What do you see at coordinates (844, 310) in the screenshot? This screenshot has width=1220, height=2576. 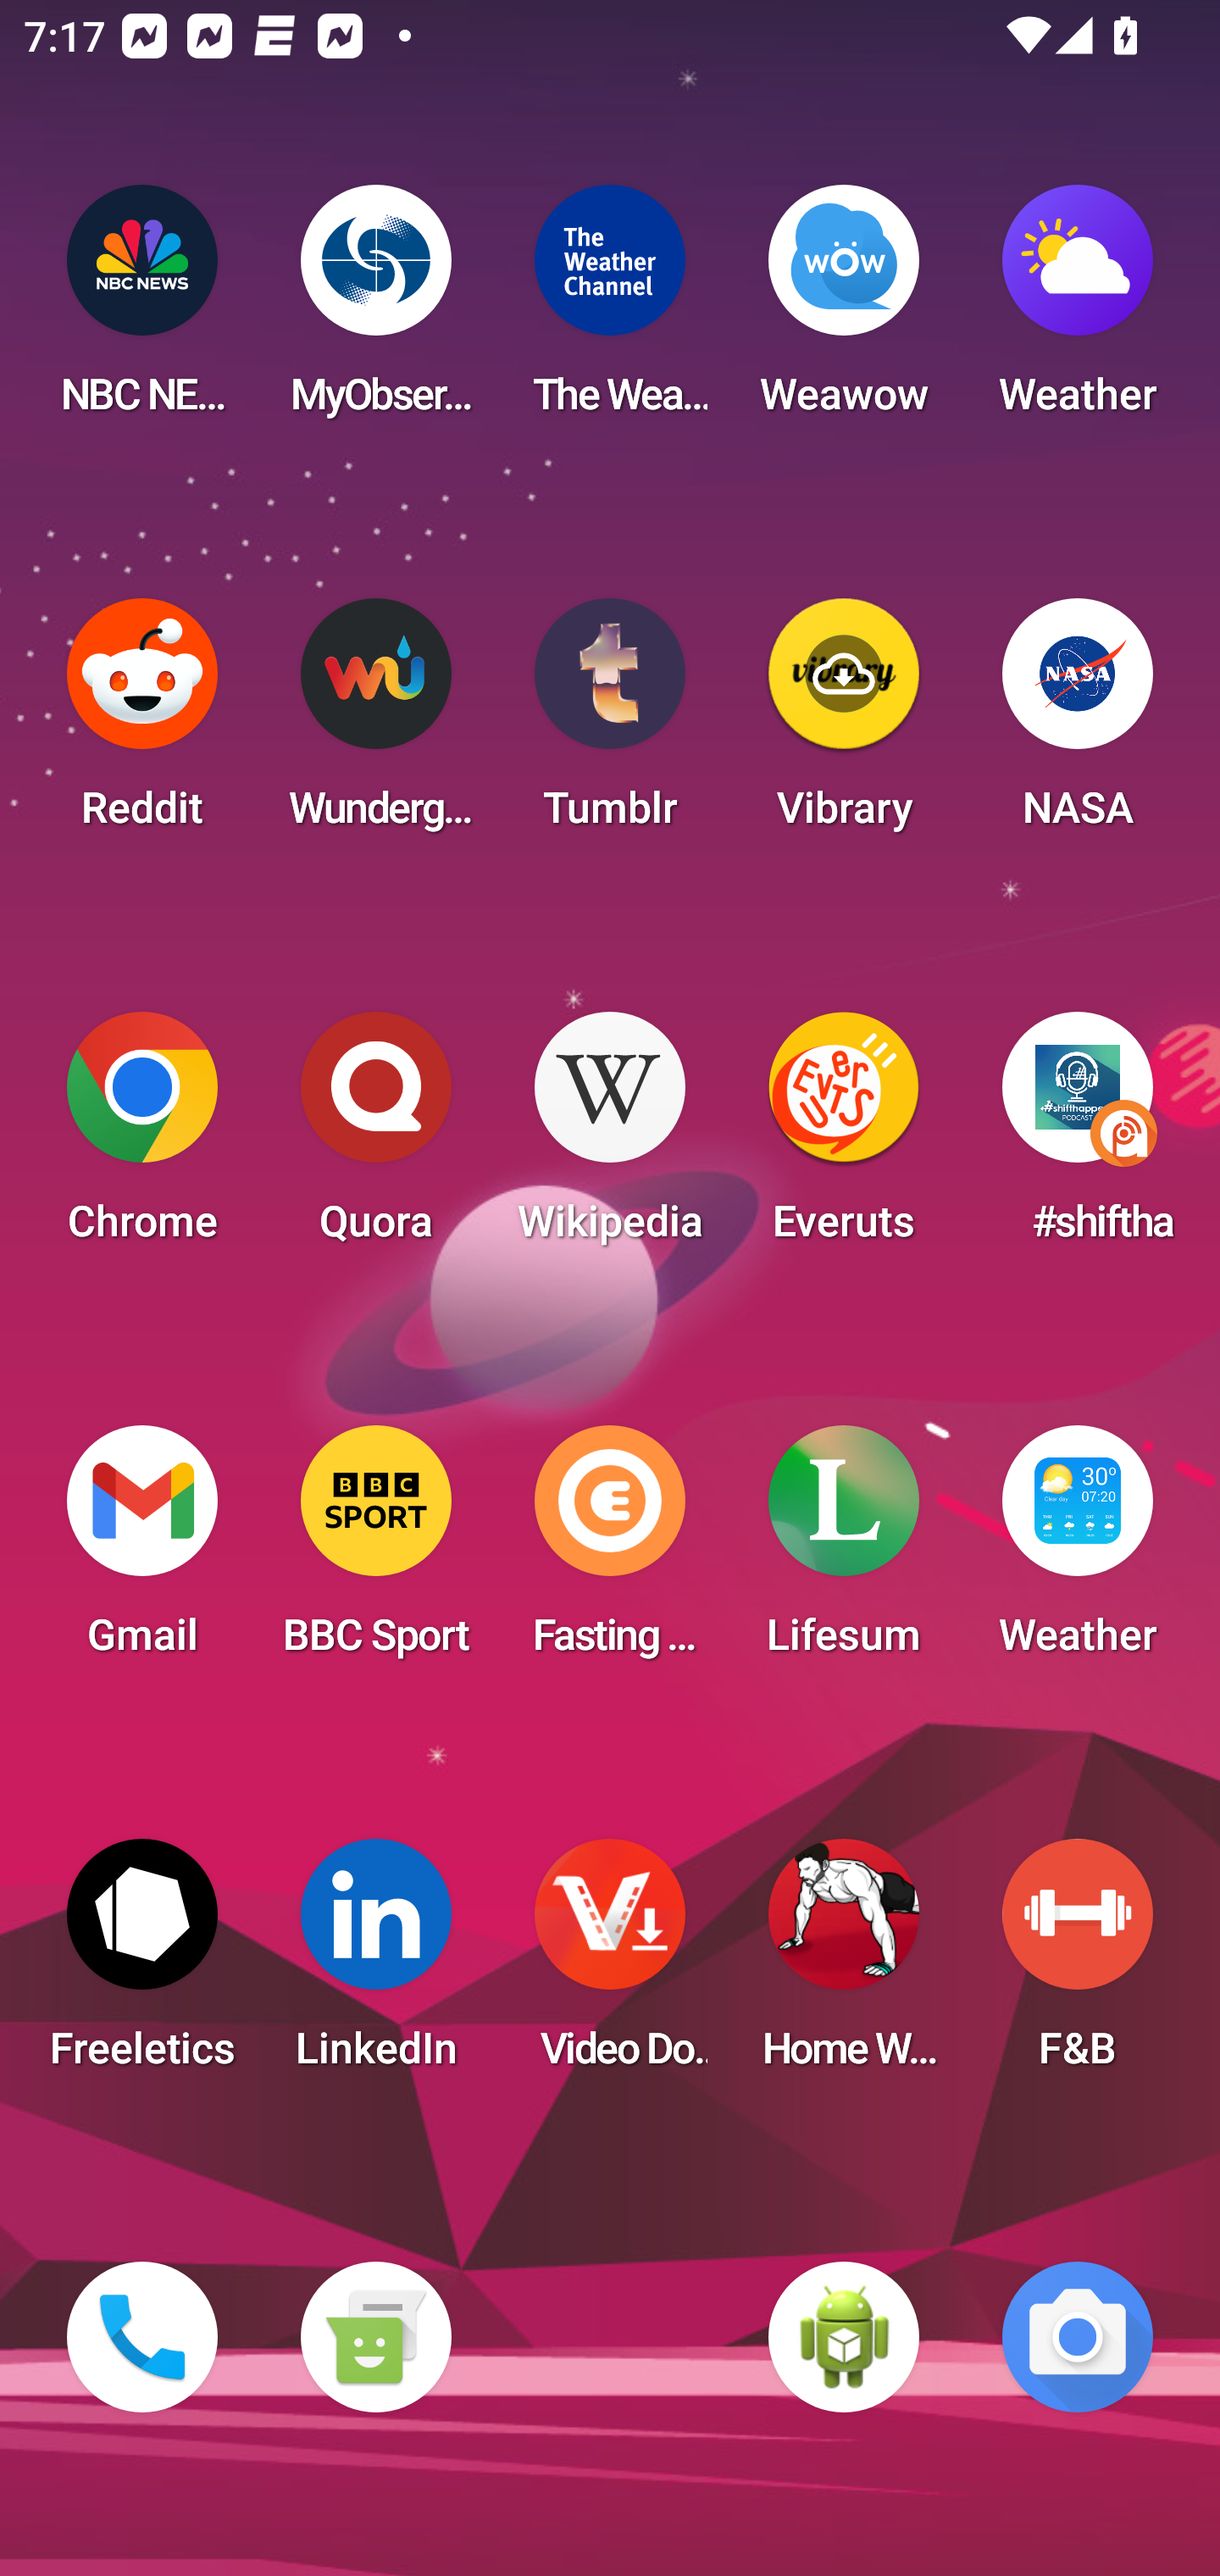 I see `Weawow` at bounding box center [844, 310].